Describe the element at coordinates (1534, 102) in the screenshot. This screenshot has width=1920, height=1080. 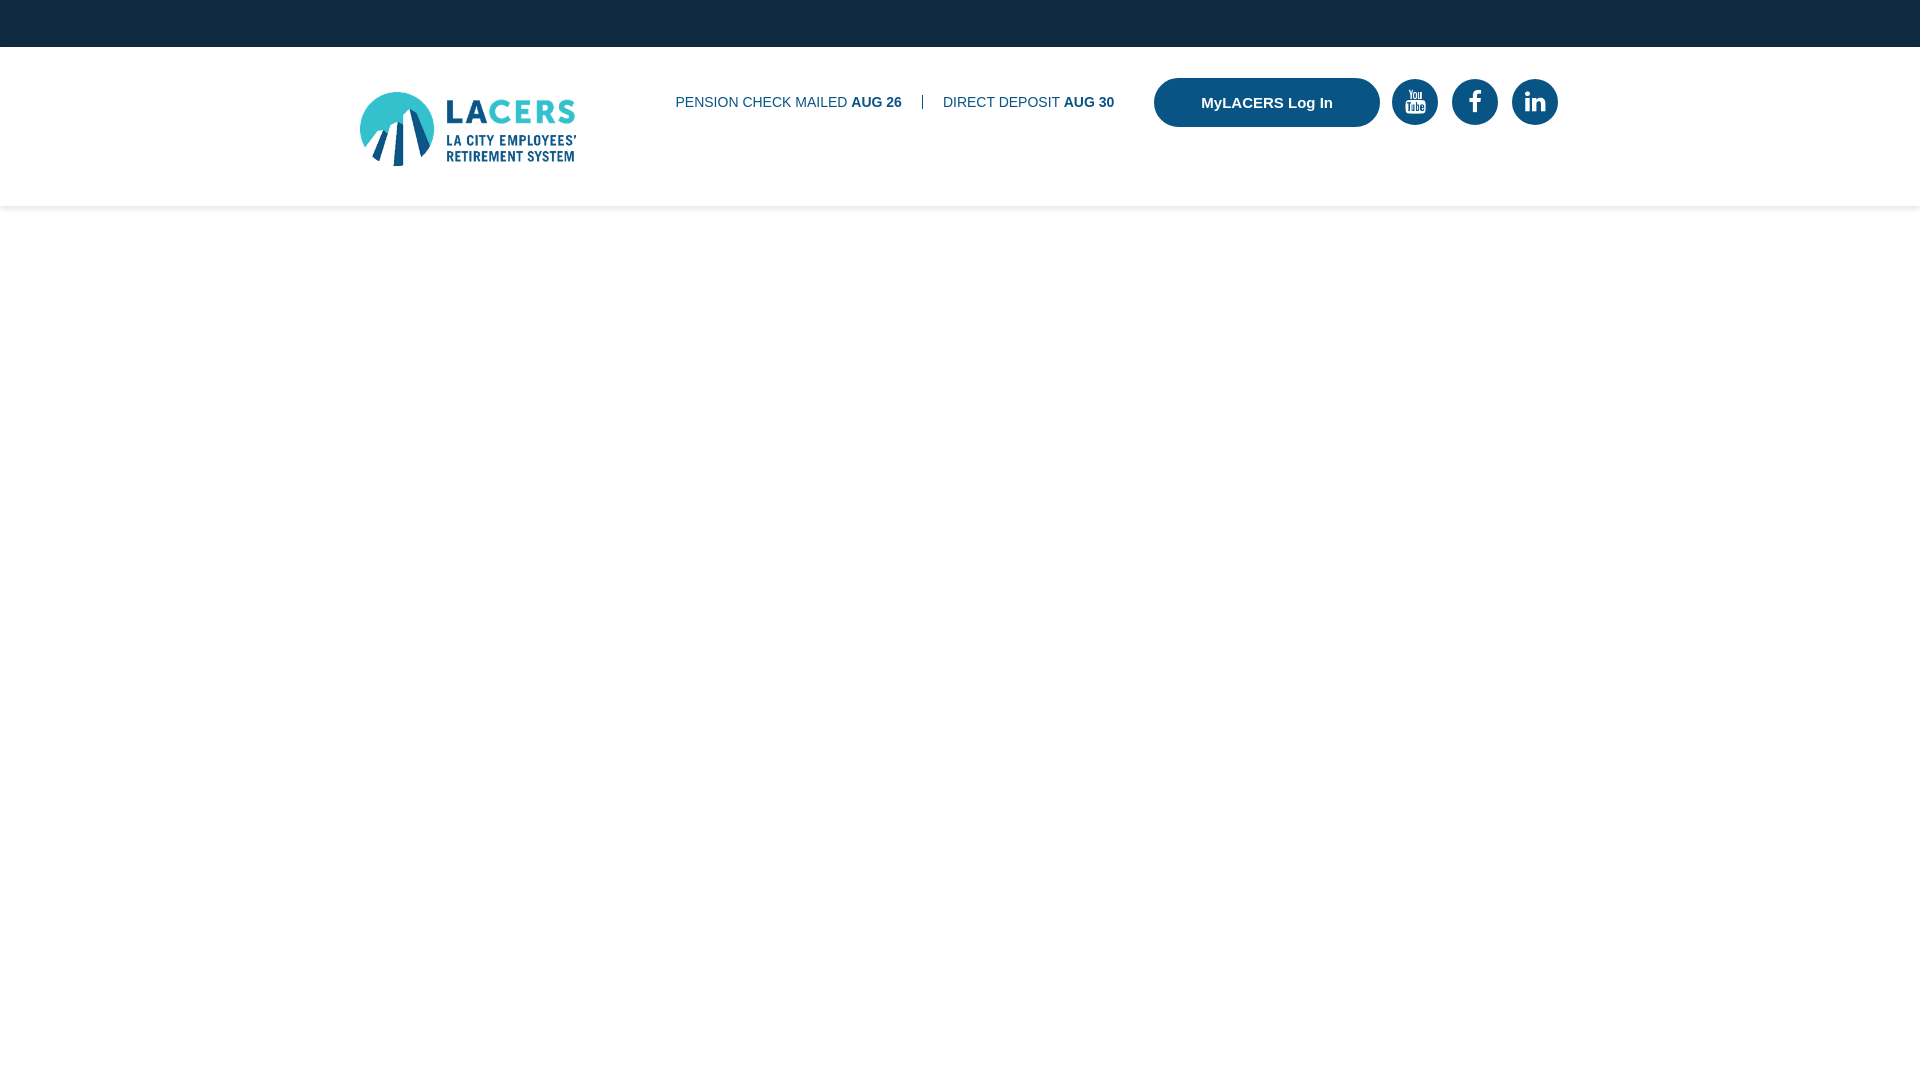
I see `Linkedin` at that location.